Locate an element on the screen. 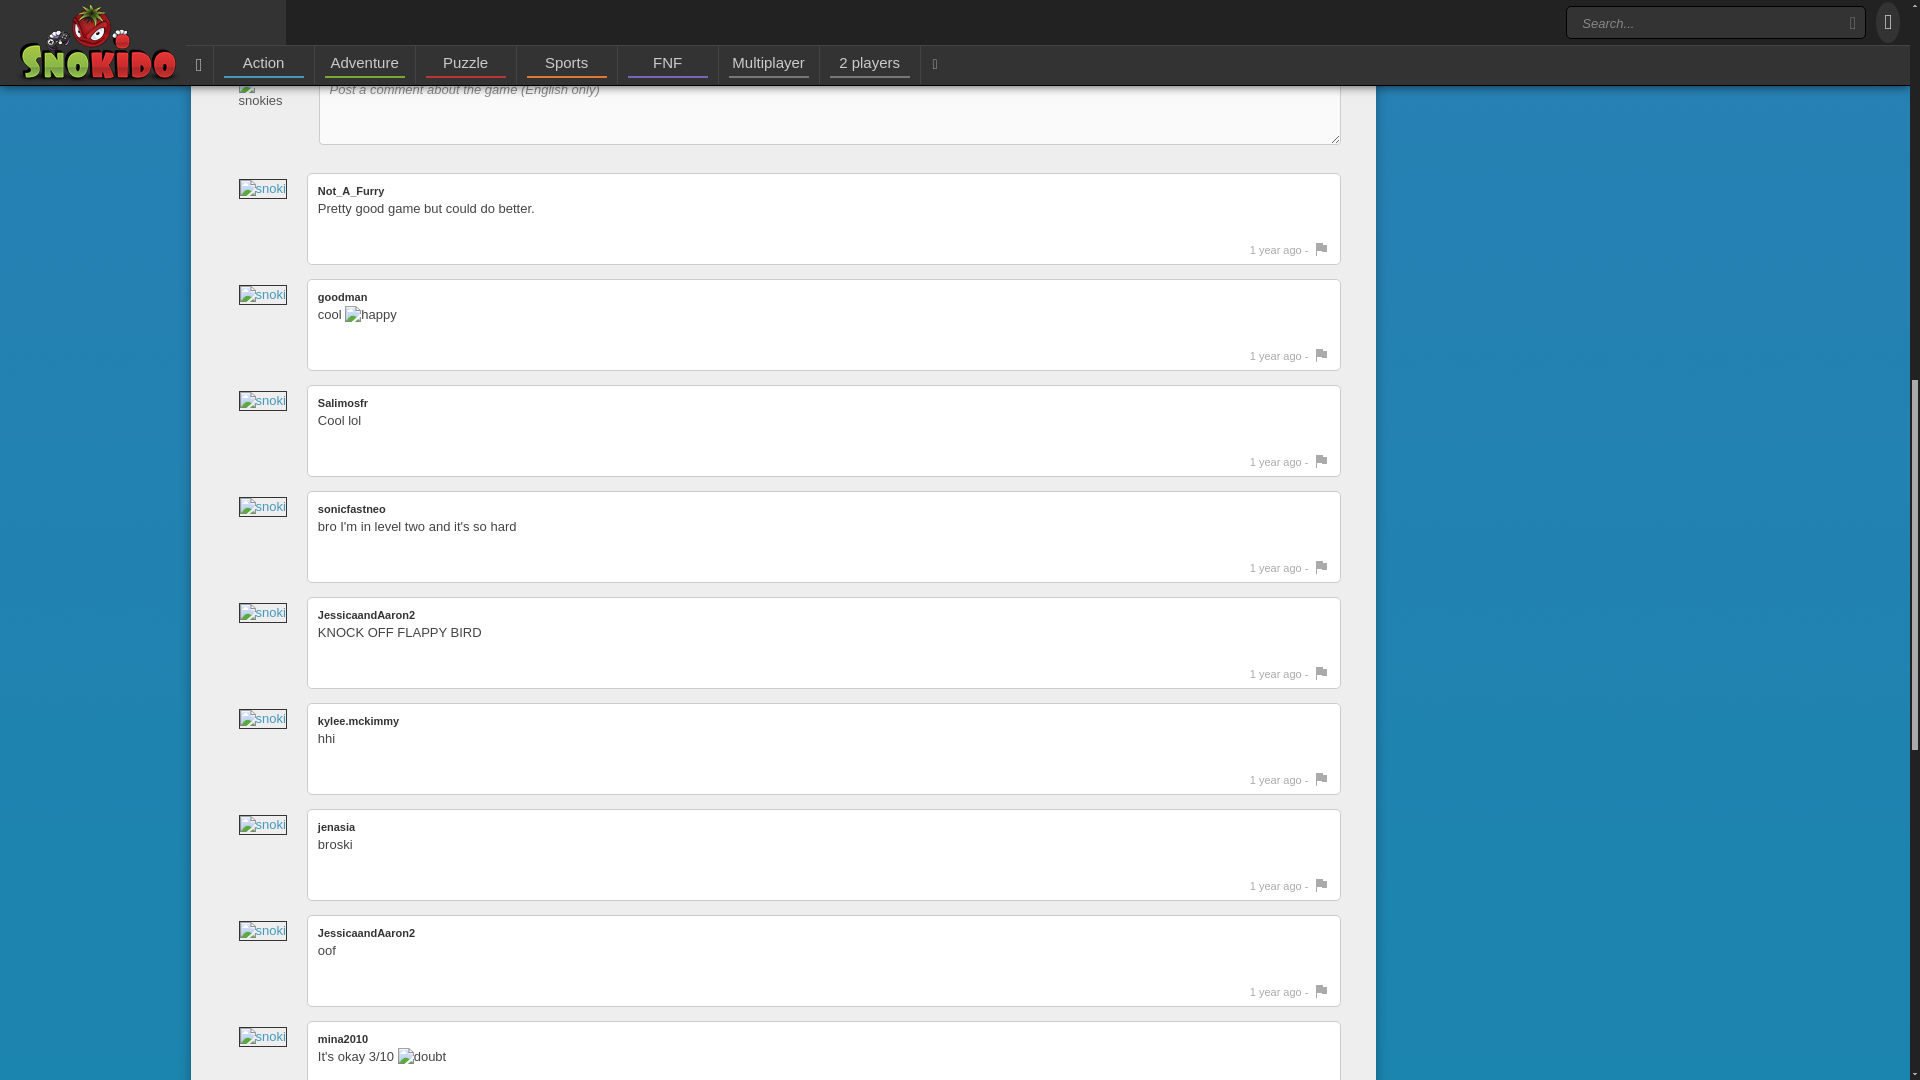  kylee.mckimmy is located at coordinates (358, 720).